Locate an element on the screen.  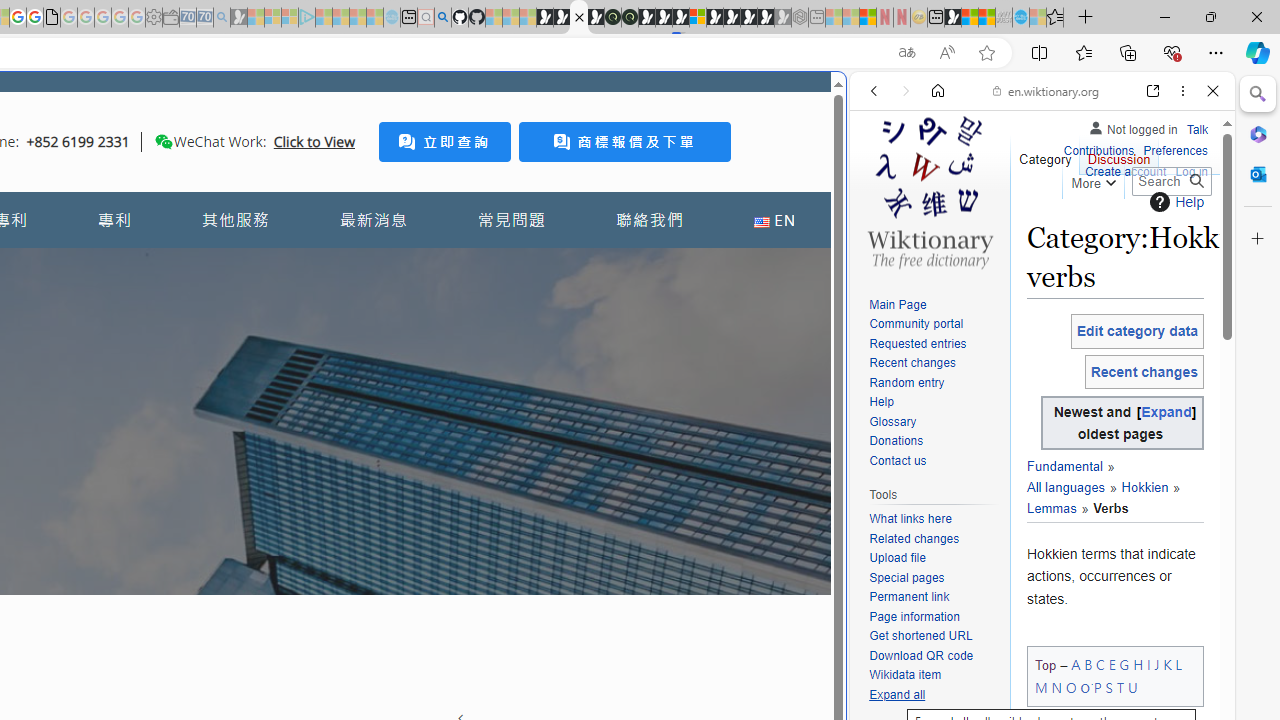
M is located at coordinates (1042, 687).